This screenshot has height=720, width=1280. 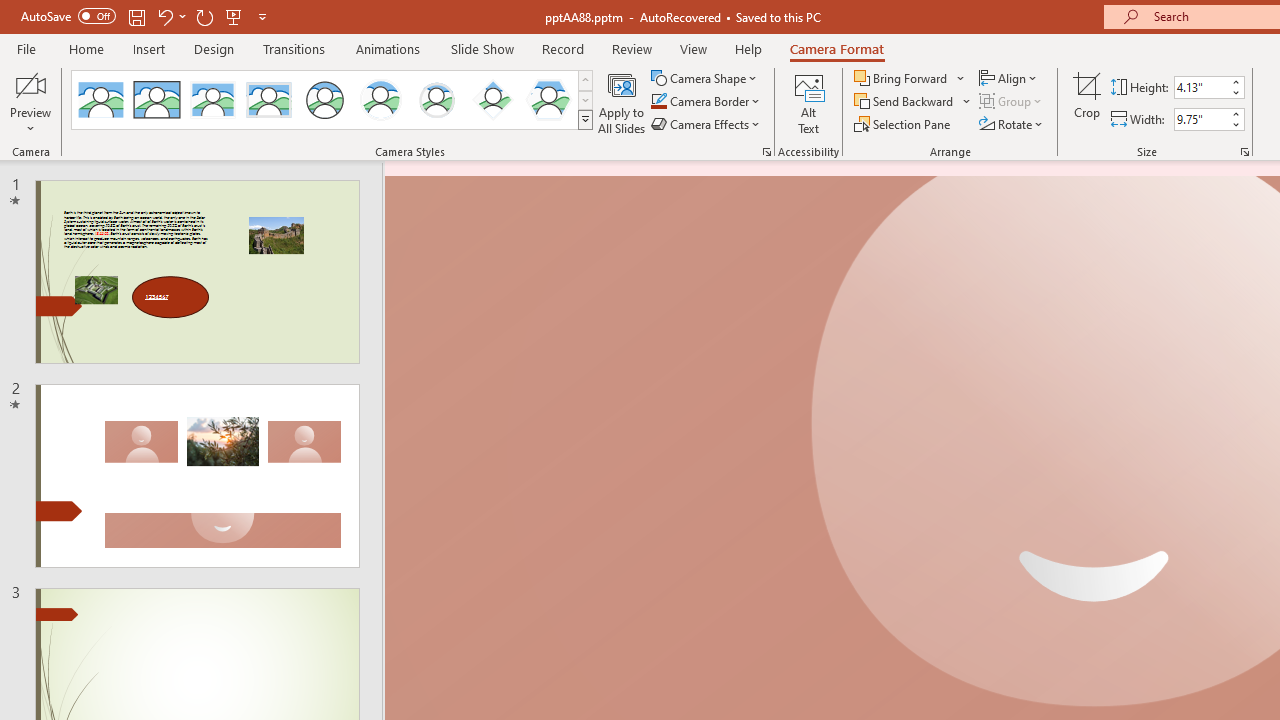 I want to click on Camera Border, so click(x=706, y=102).